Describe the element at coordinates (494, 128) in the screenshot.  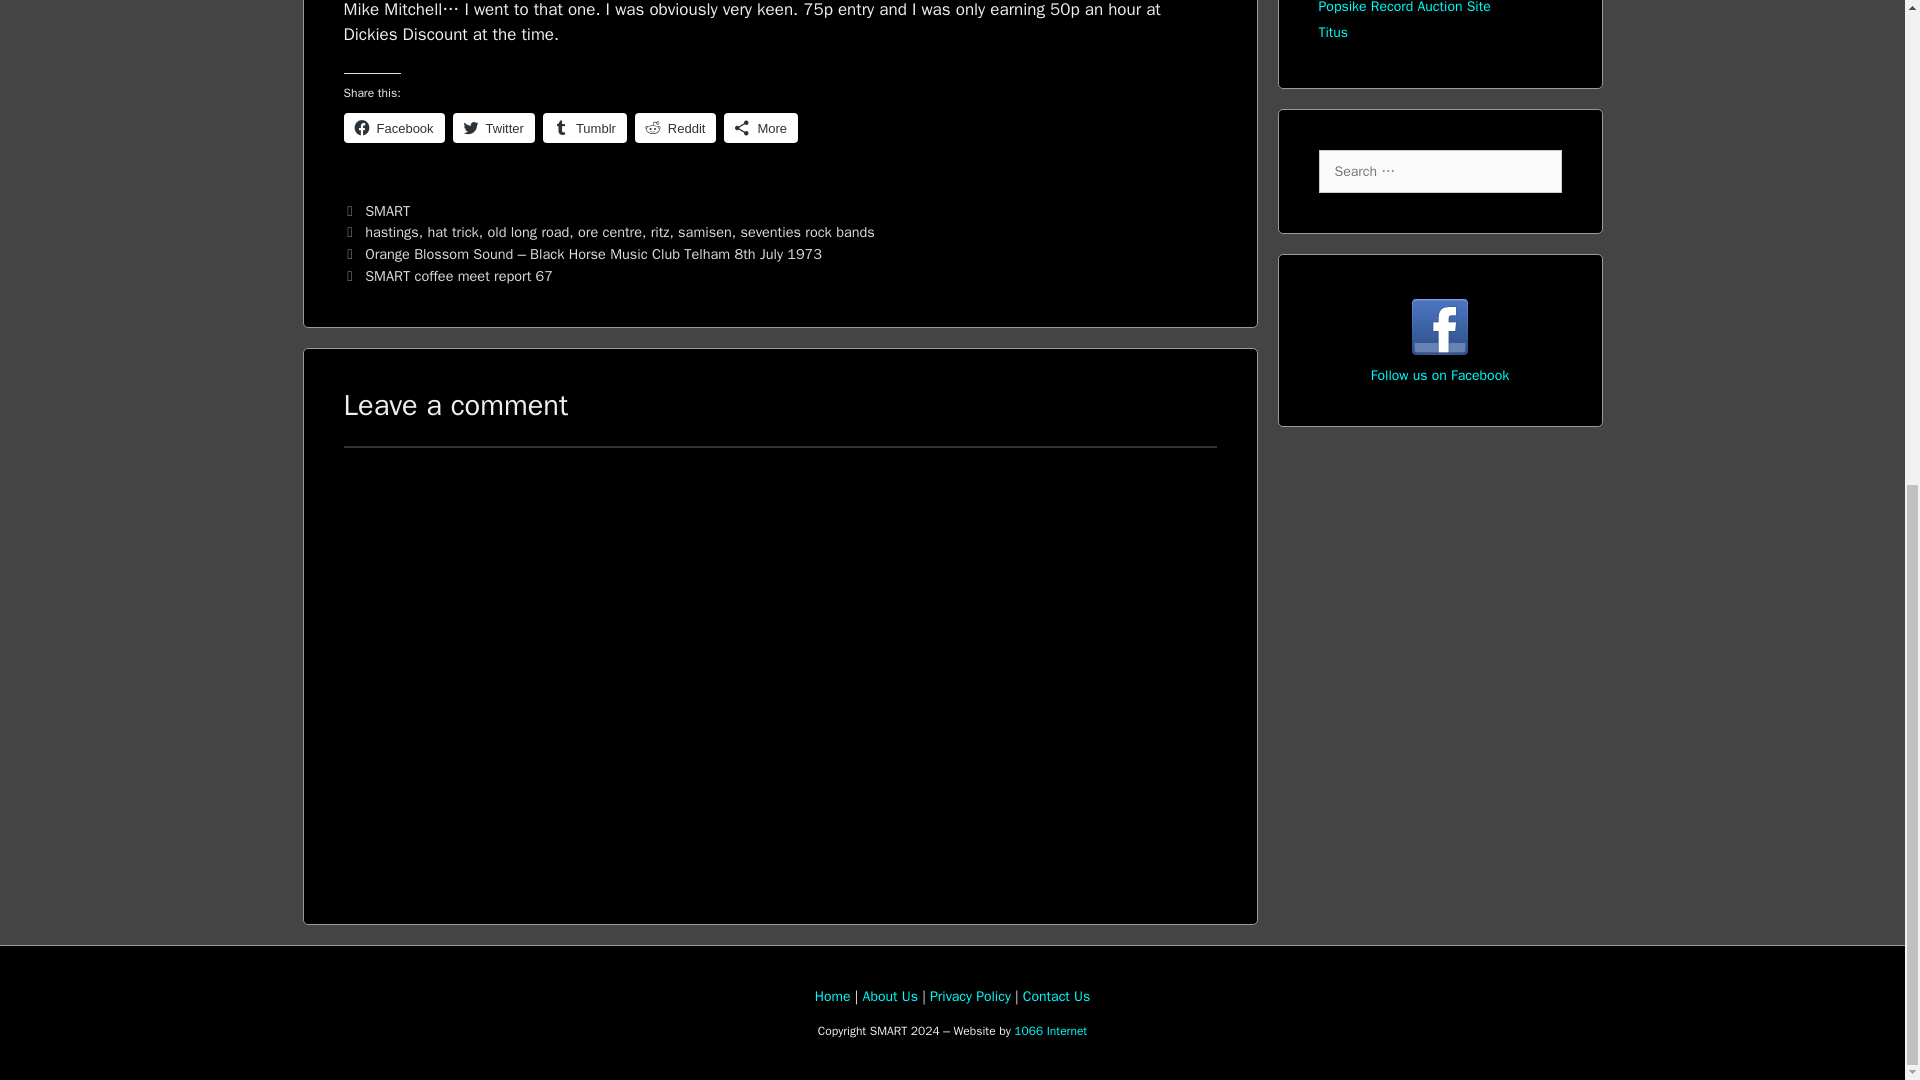
I see `Twitter` at that location.